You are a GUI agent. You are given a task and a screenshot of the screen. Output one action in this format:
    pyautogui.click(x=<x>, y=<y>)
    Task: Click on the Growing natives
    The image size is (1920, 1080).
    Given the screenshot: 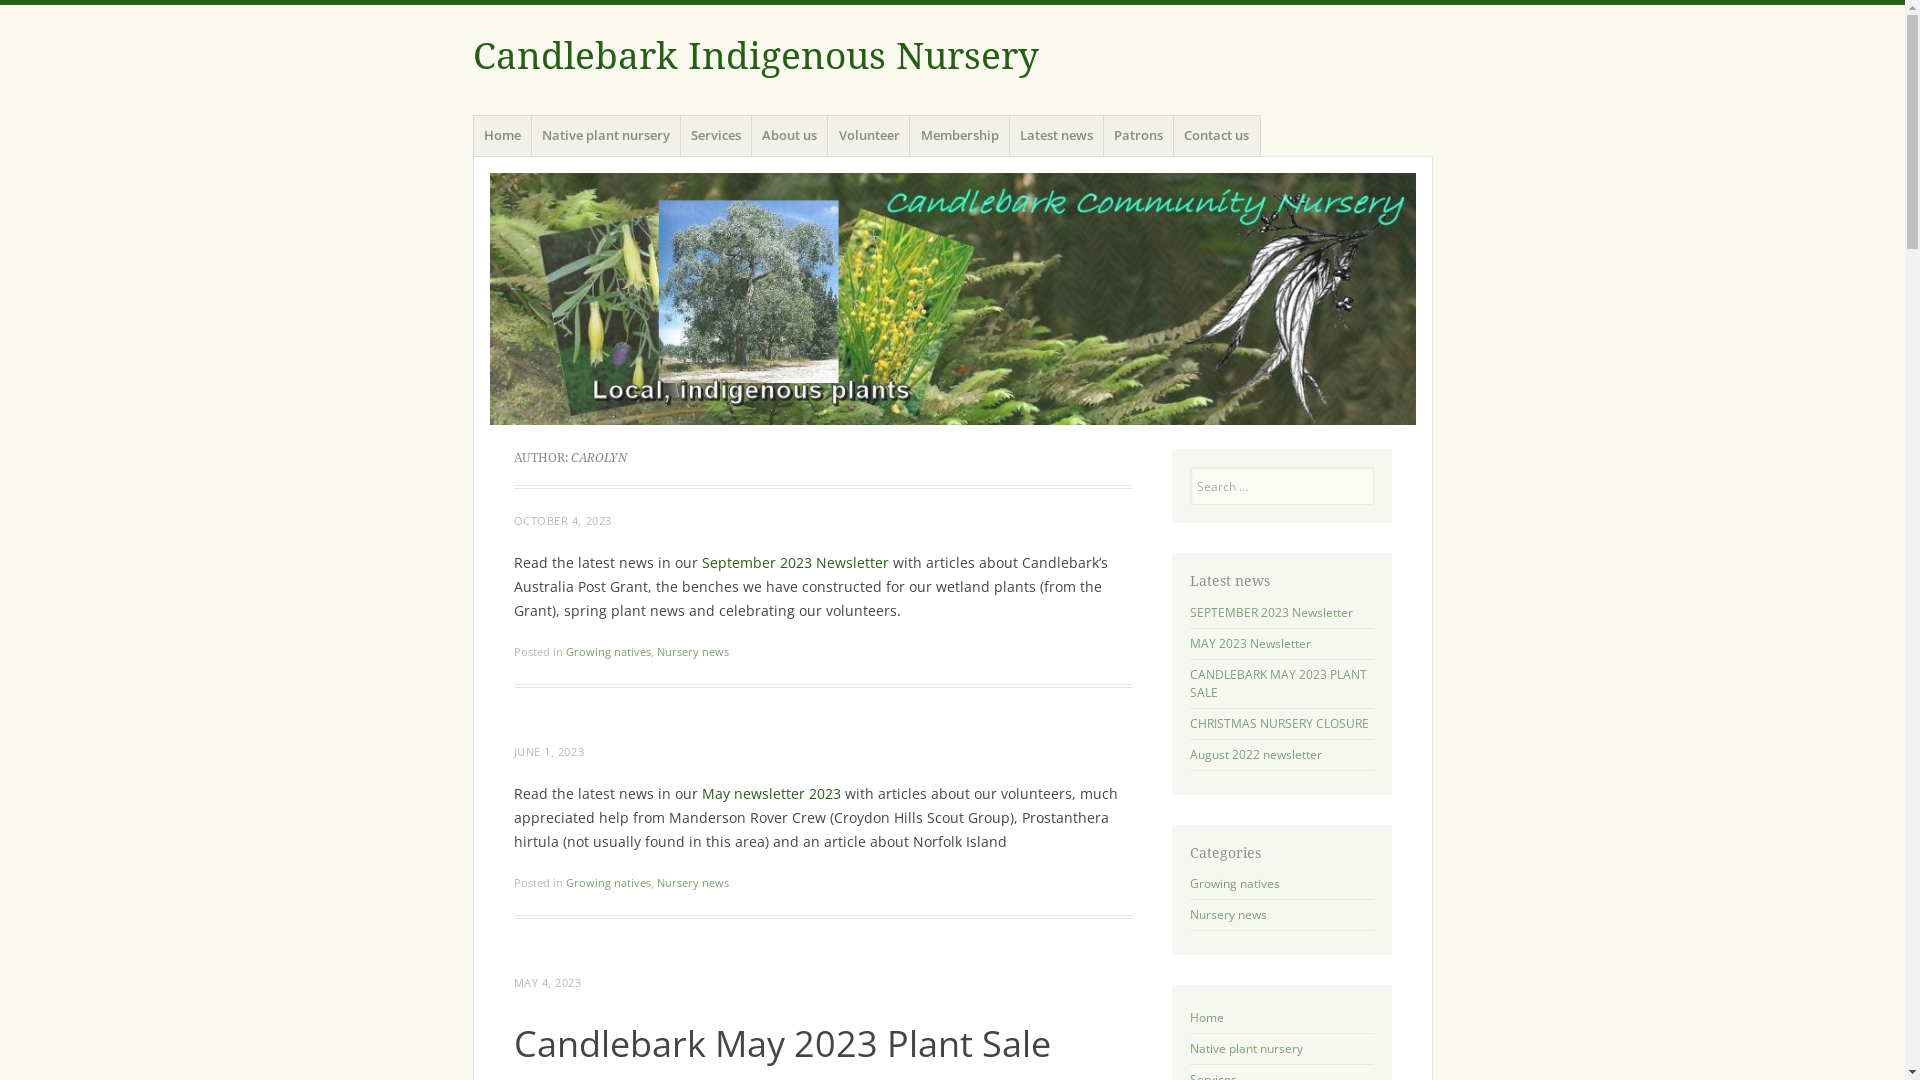 What is the action you would take?
    pyautogui.click(x=608, y=652)
    